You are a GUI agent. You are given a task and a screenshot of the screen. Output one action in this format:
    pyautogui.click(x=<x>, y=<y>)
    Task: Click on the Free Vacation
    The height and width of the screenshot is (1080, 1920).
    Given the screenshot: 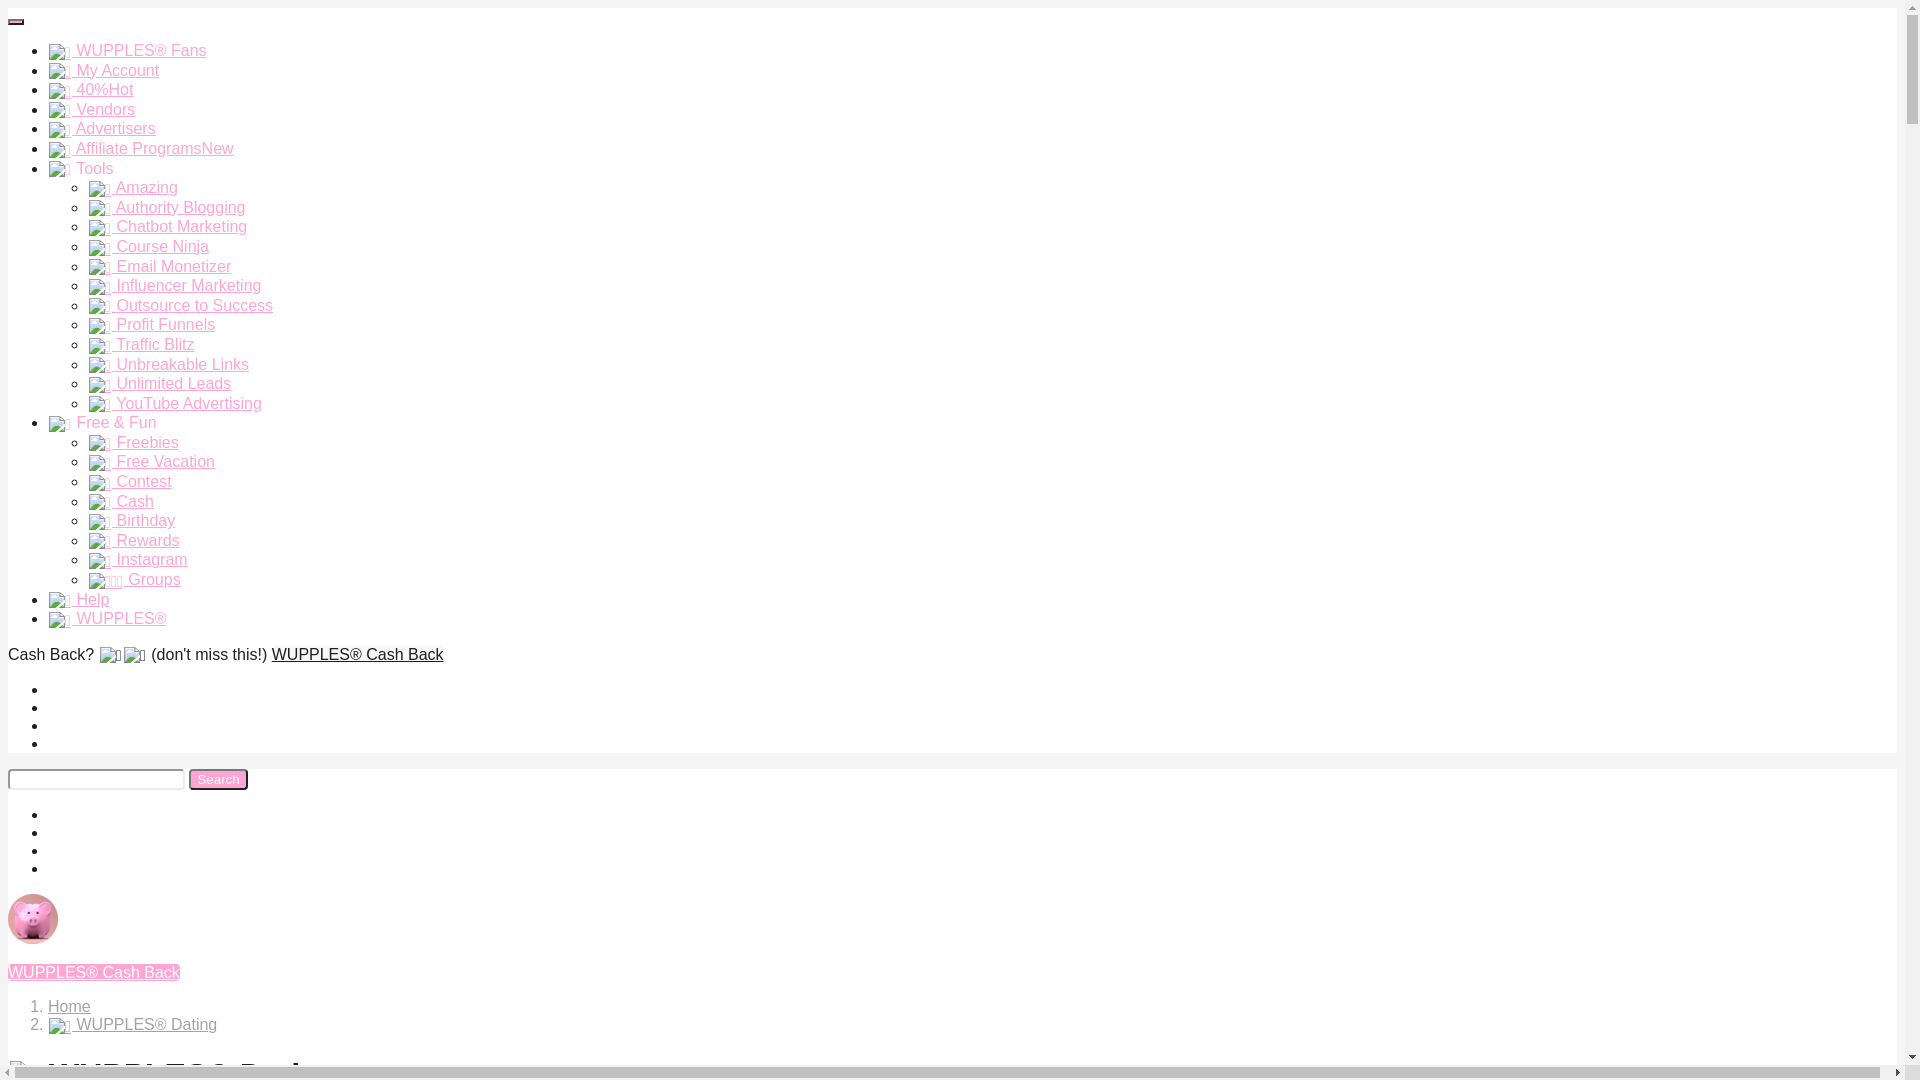 What is the action you would take?
    pyautogui.click(x=152, y=462)
    